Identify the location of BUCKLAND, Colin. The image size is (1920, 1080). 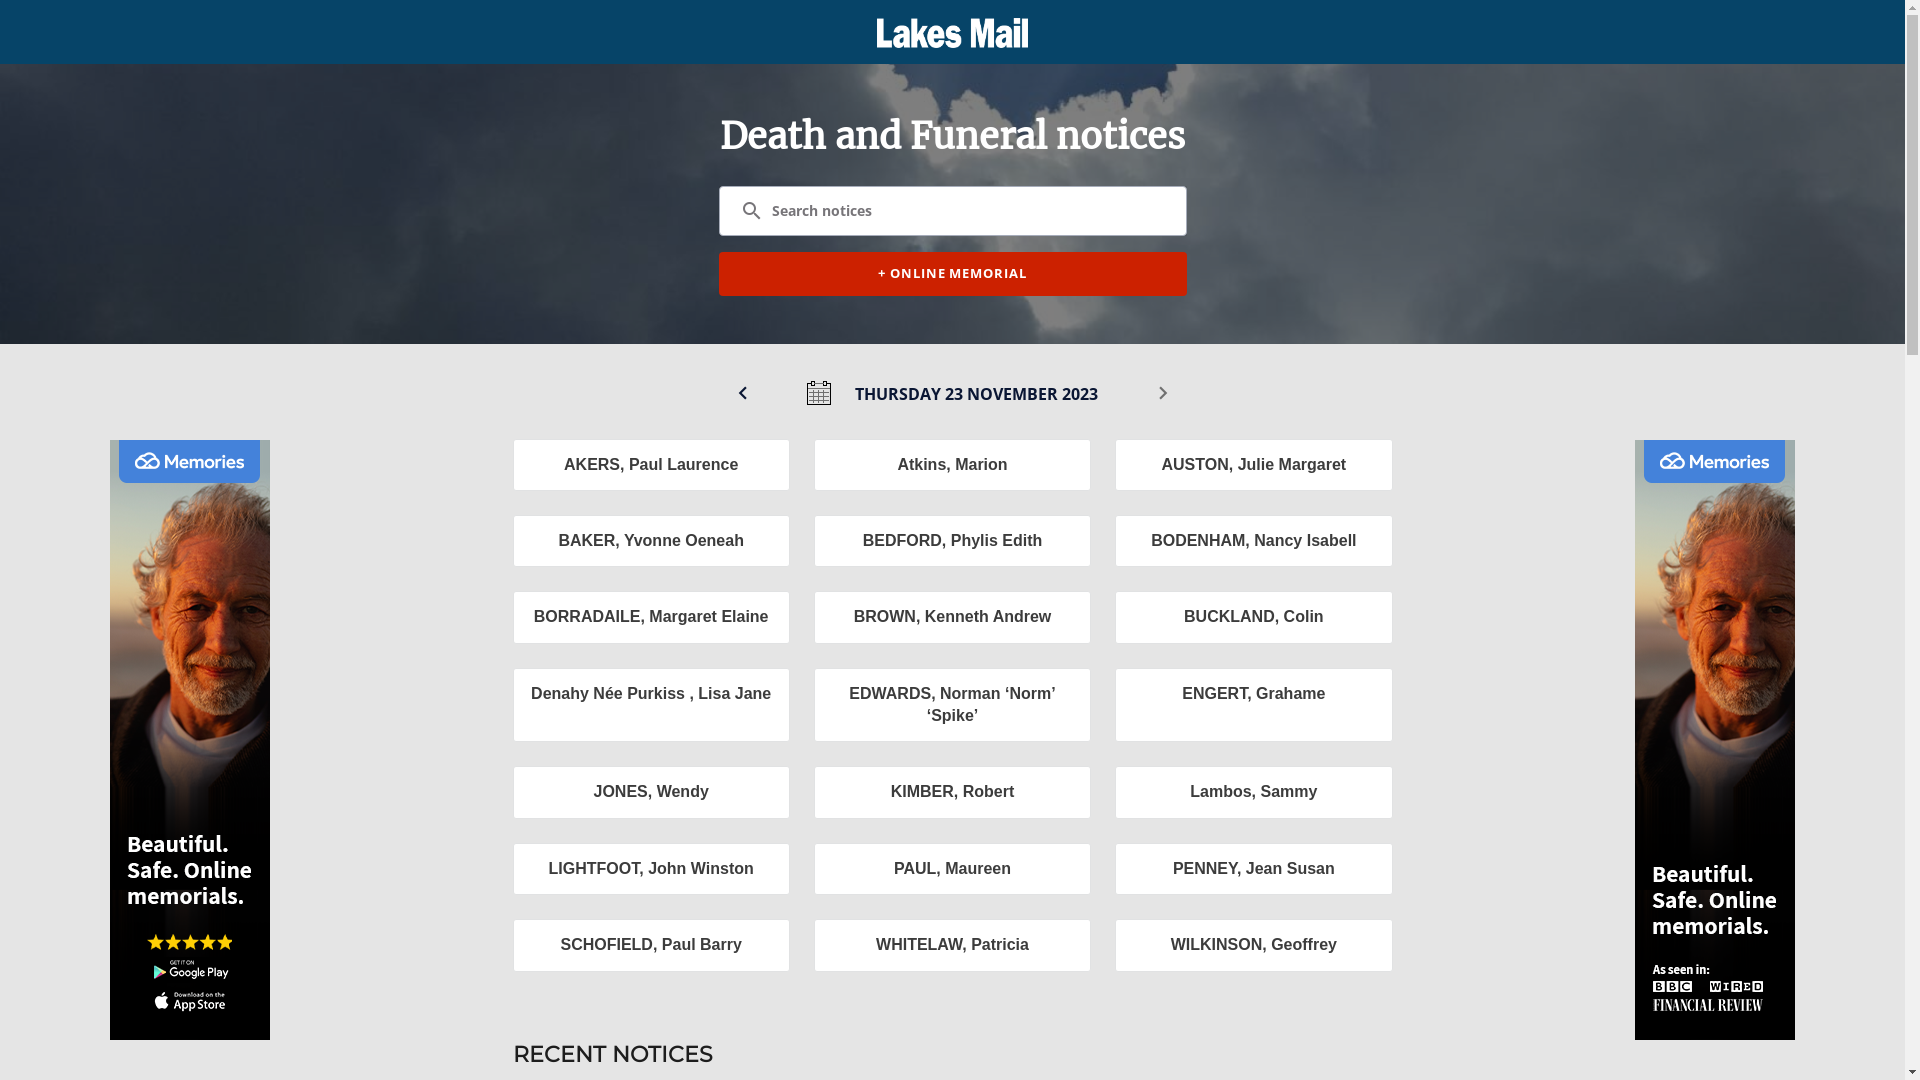
(1254, 617).